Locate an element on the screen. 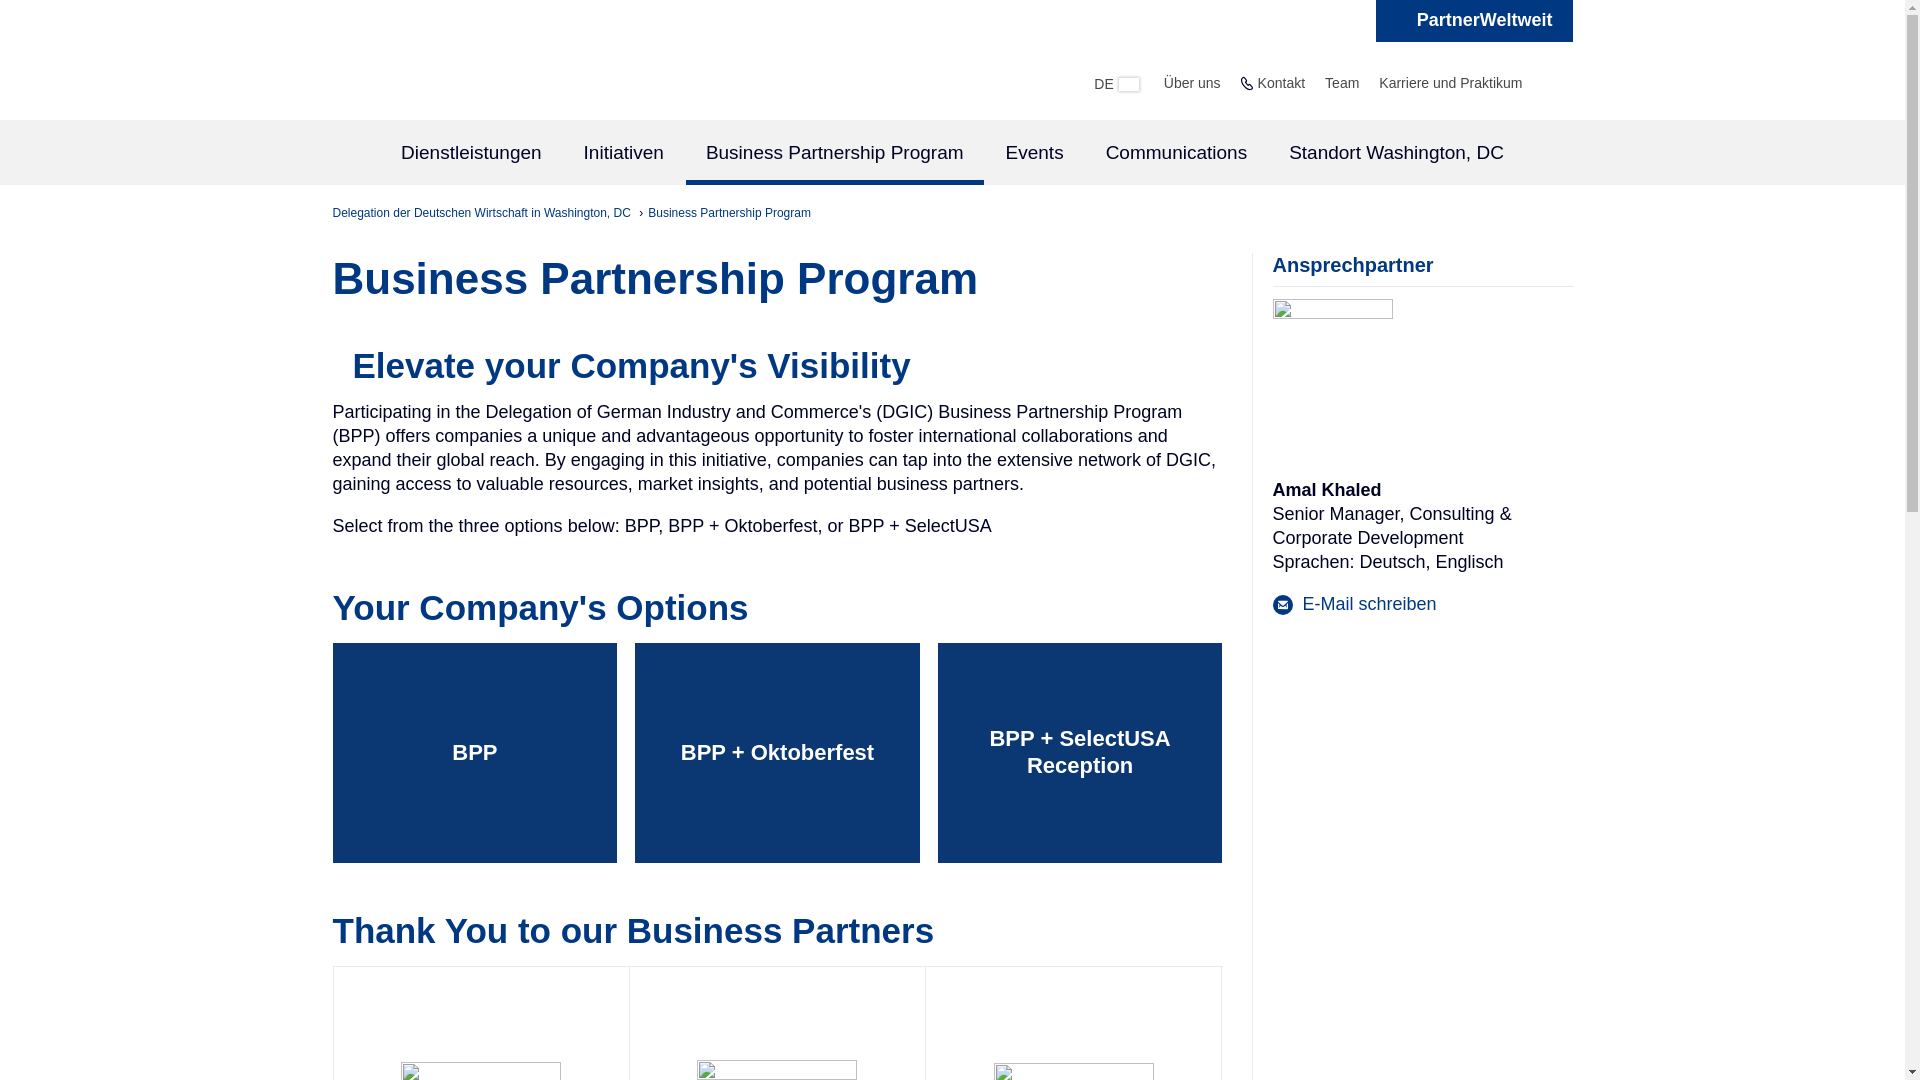 The image size is (1920, 1080). suchen is located at coordinates (1552, 82).